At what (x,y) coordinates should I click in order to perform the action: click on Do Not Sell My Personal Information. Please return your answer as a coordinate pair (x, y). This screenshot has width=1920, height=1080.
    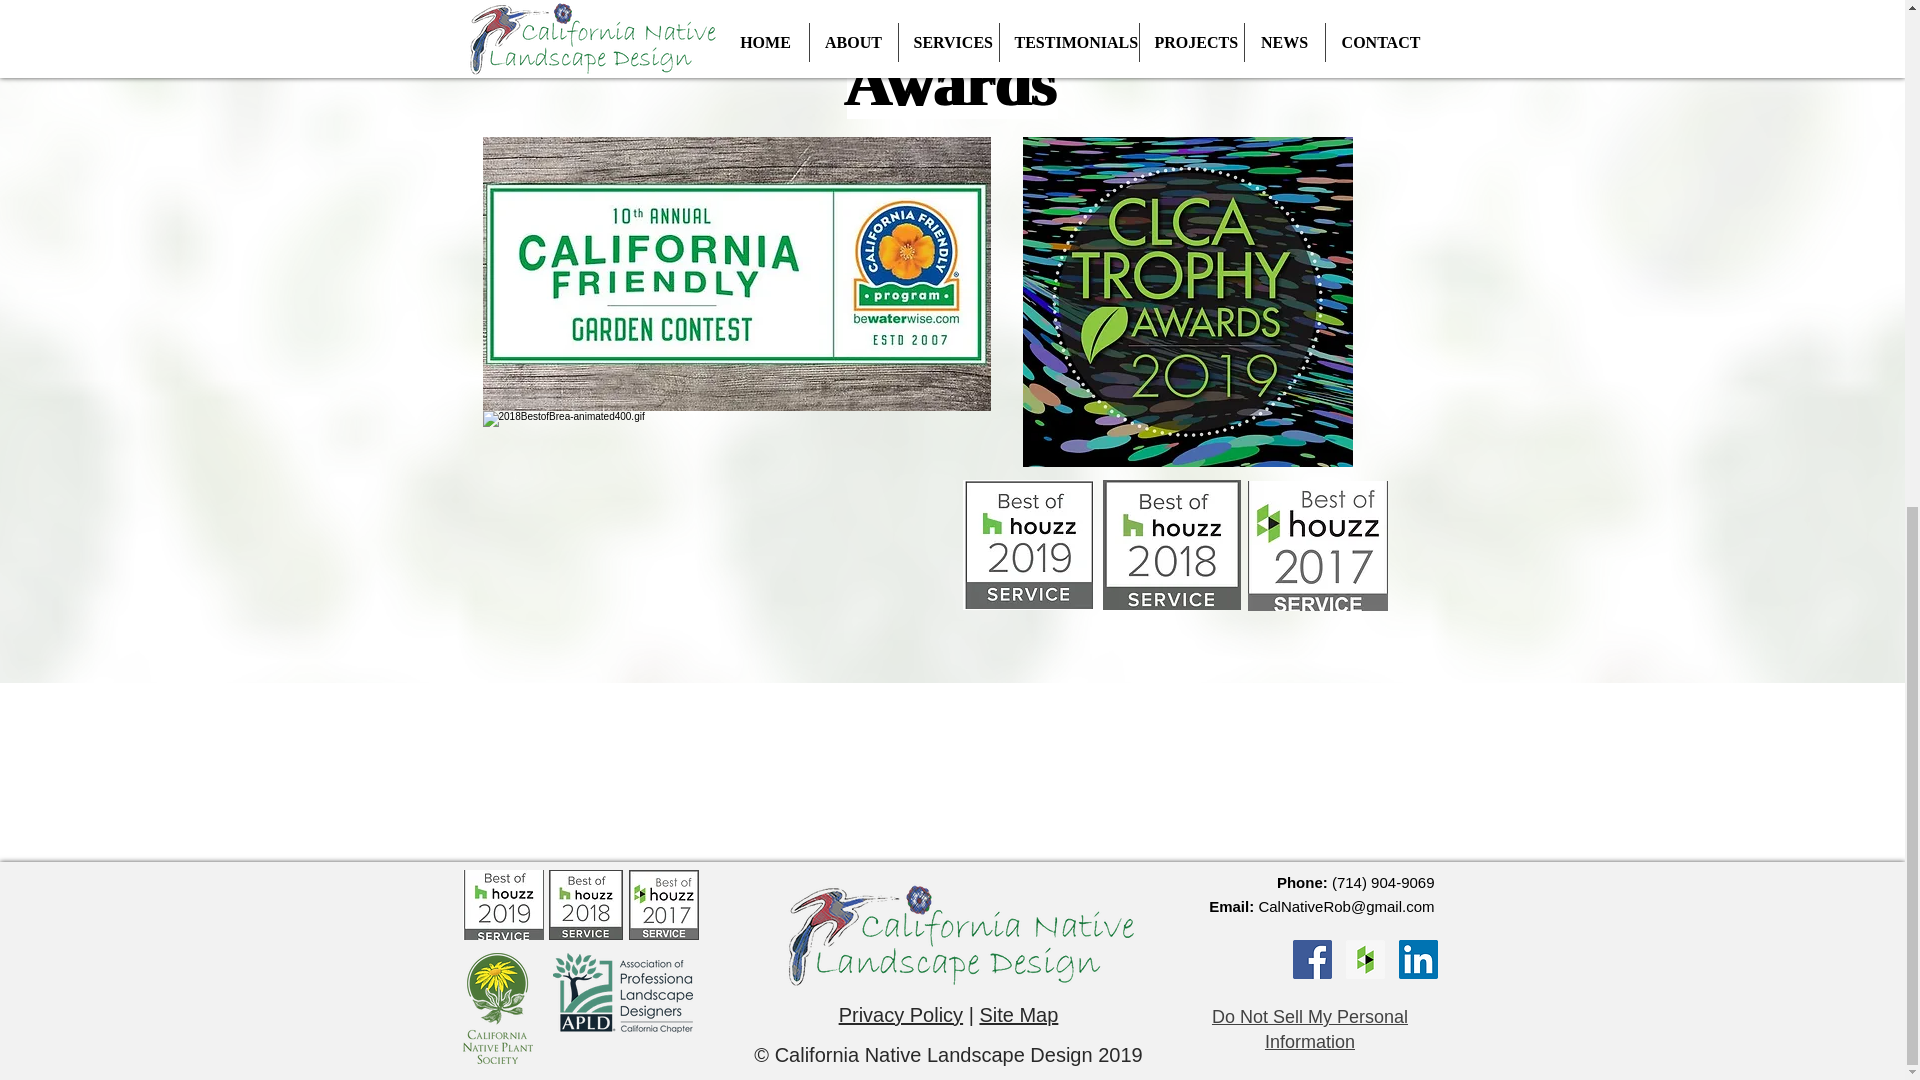
    Looking at the image, I should click on (1310, 1030).